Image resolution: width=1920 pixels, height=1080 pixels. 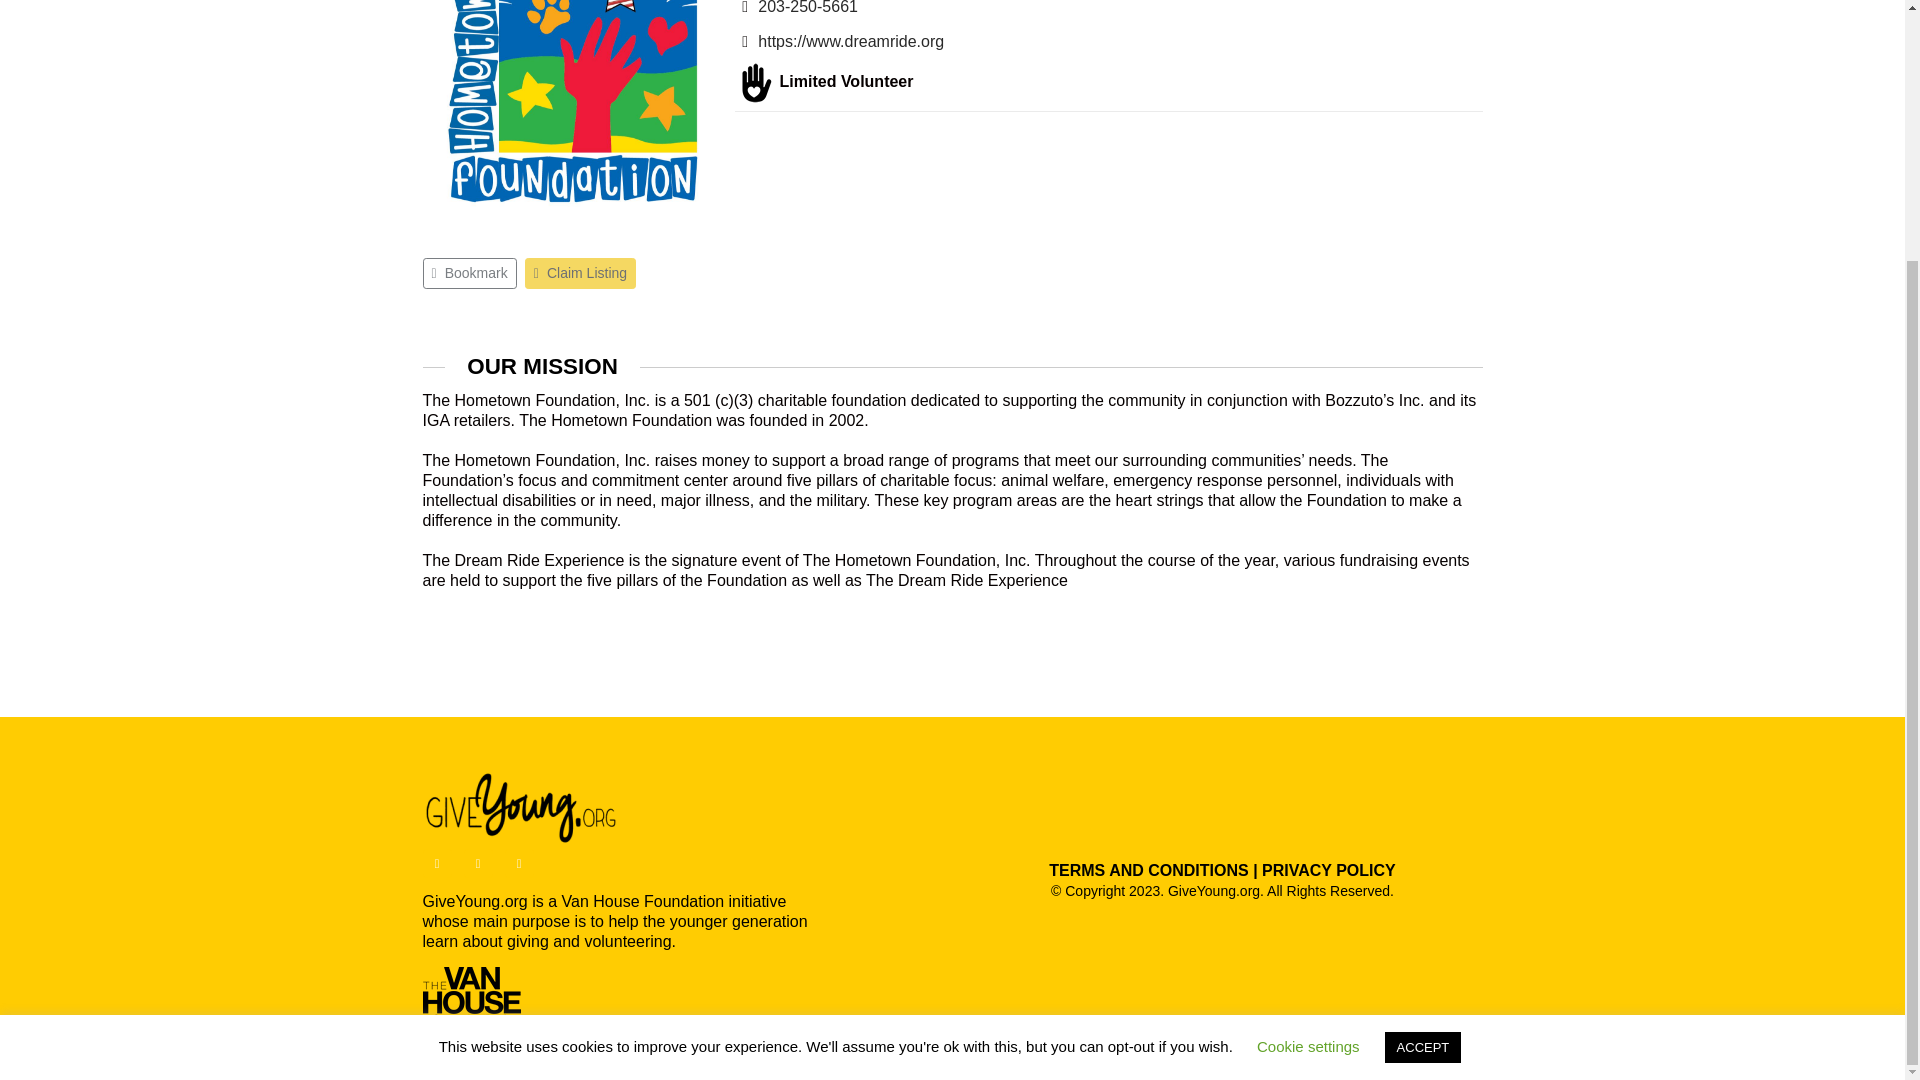 I want to click on logo721.jpg, so click(x=572, y=116).